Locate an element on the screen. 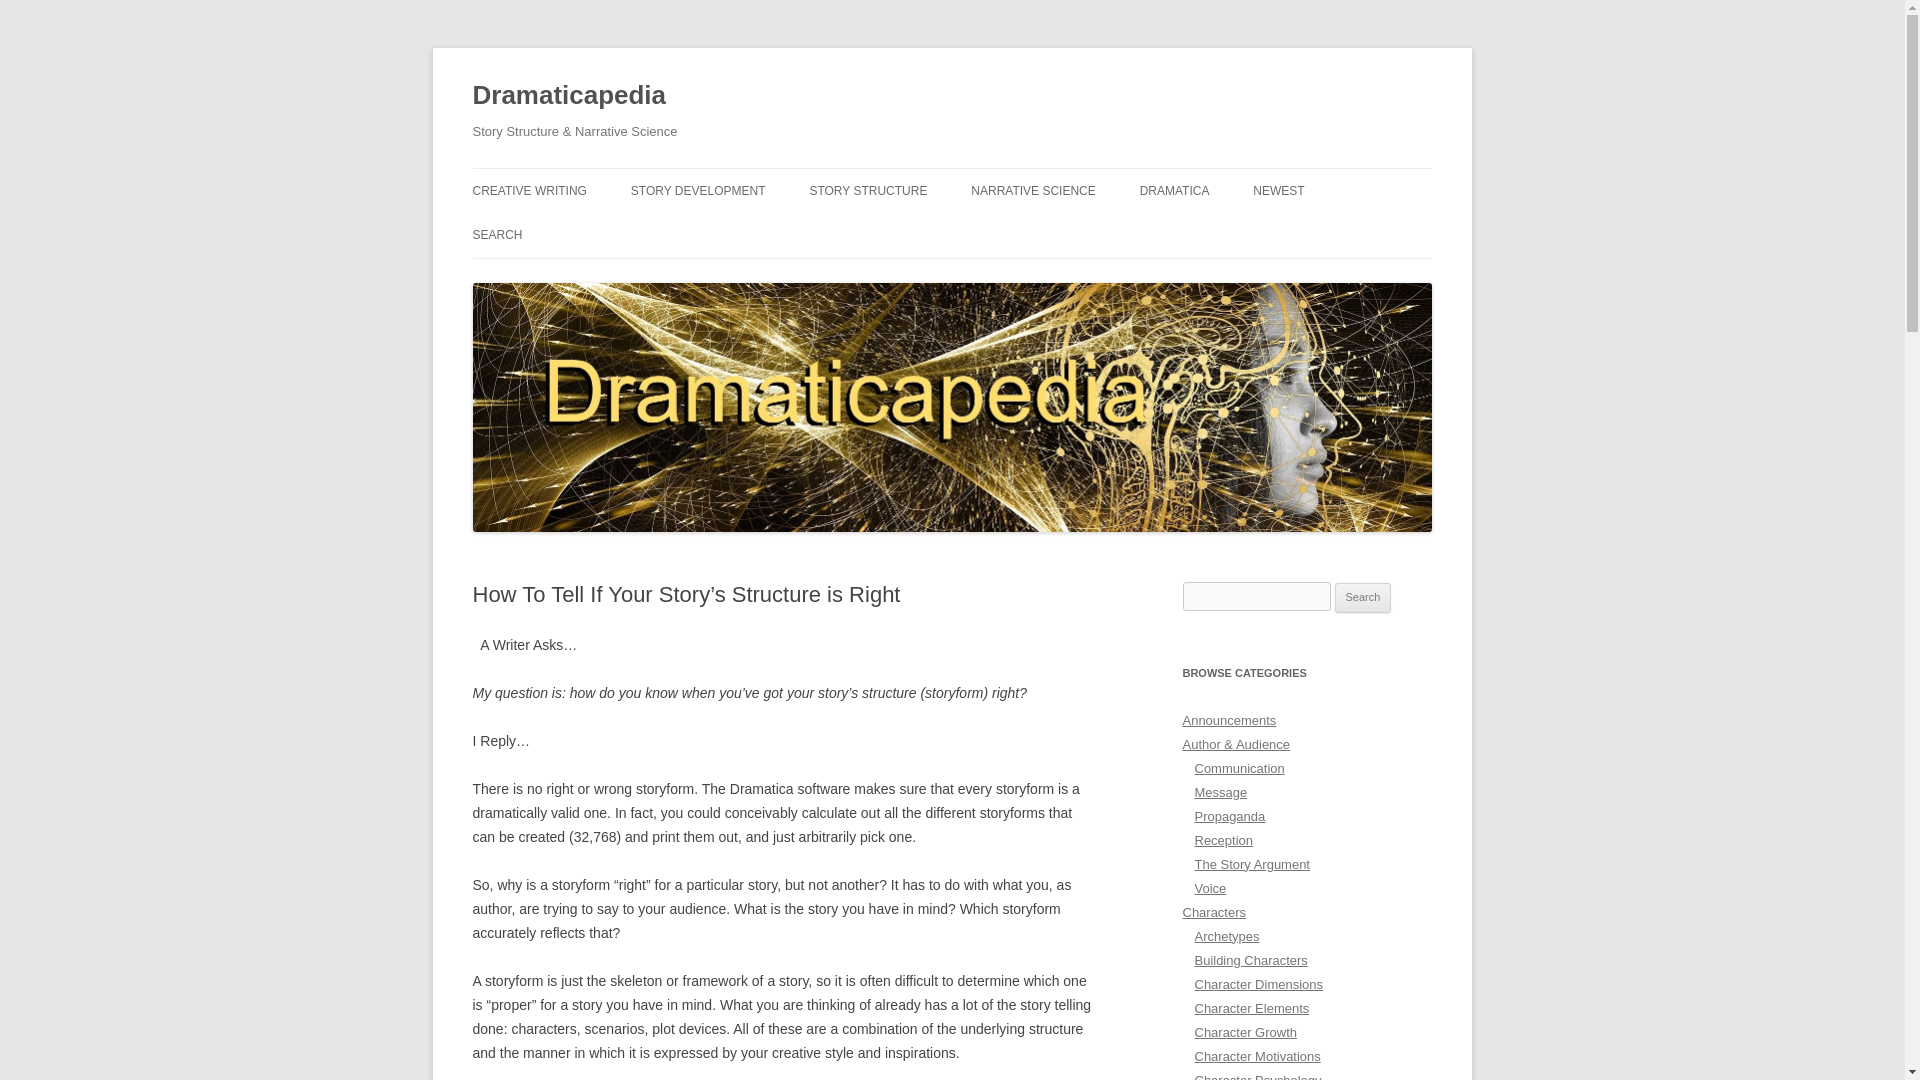 The width and height of the screenshot is (1920, 1080). STORY DEVELOPMENT is located at coordinates (698, 190).